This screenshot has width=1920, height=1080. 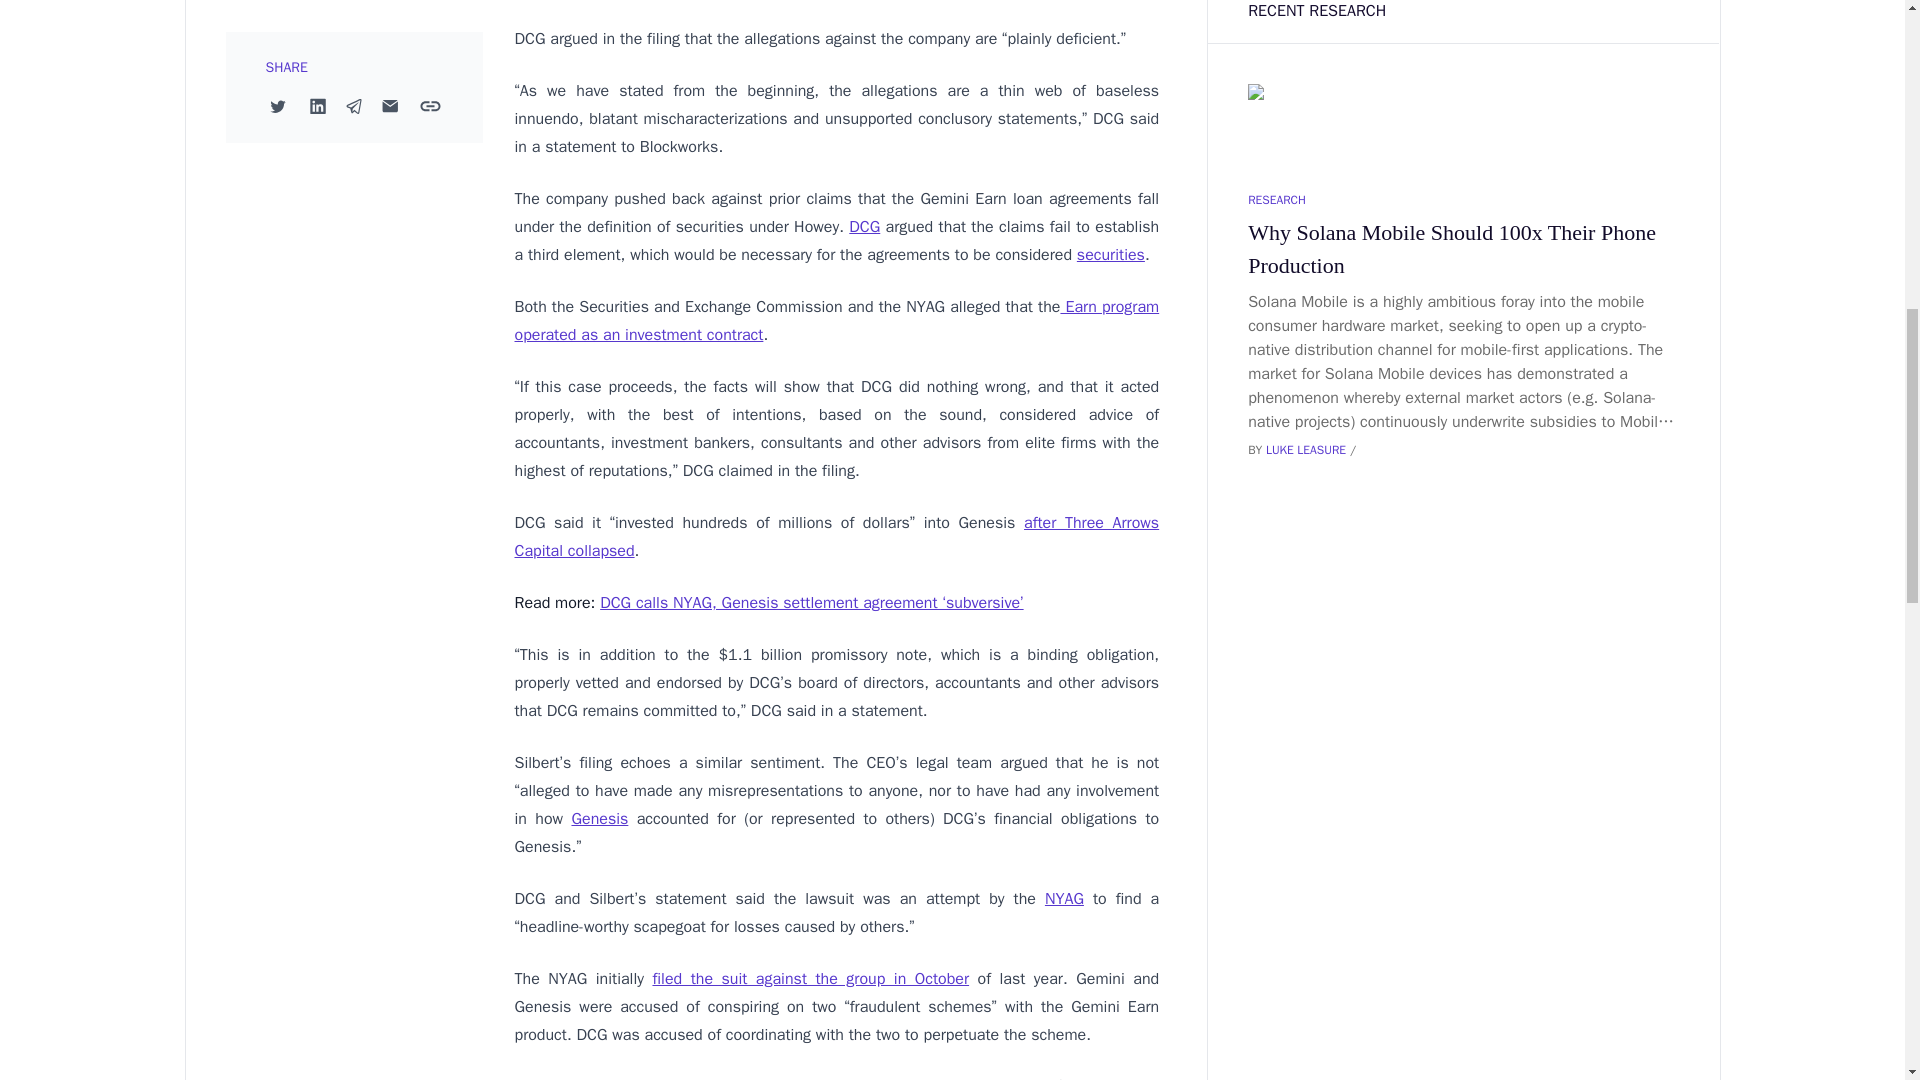 What do you see at coordinates (1110, 254) in the screenshot?
I see `securities` at bounding box center [1110, 254].